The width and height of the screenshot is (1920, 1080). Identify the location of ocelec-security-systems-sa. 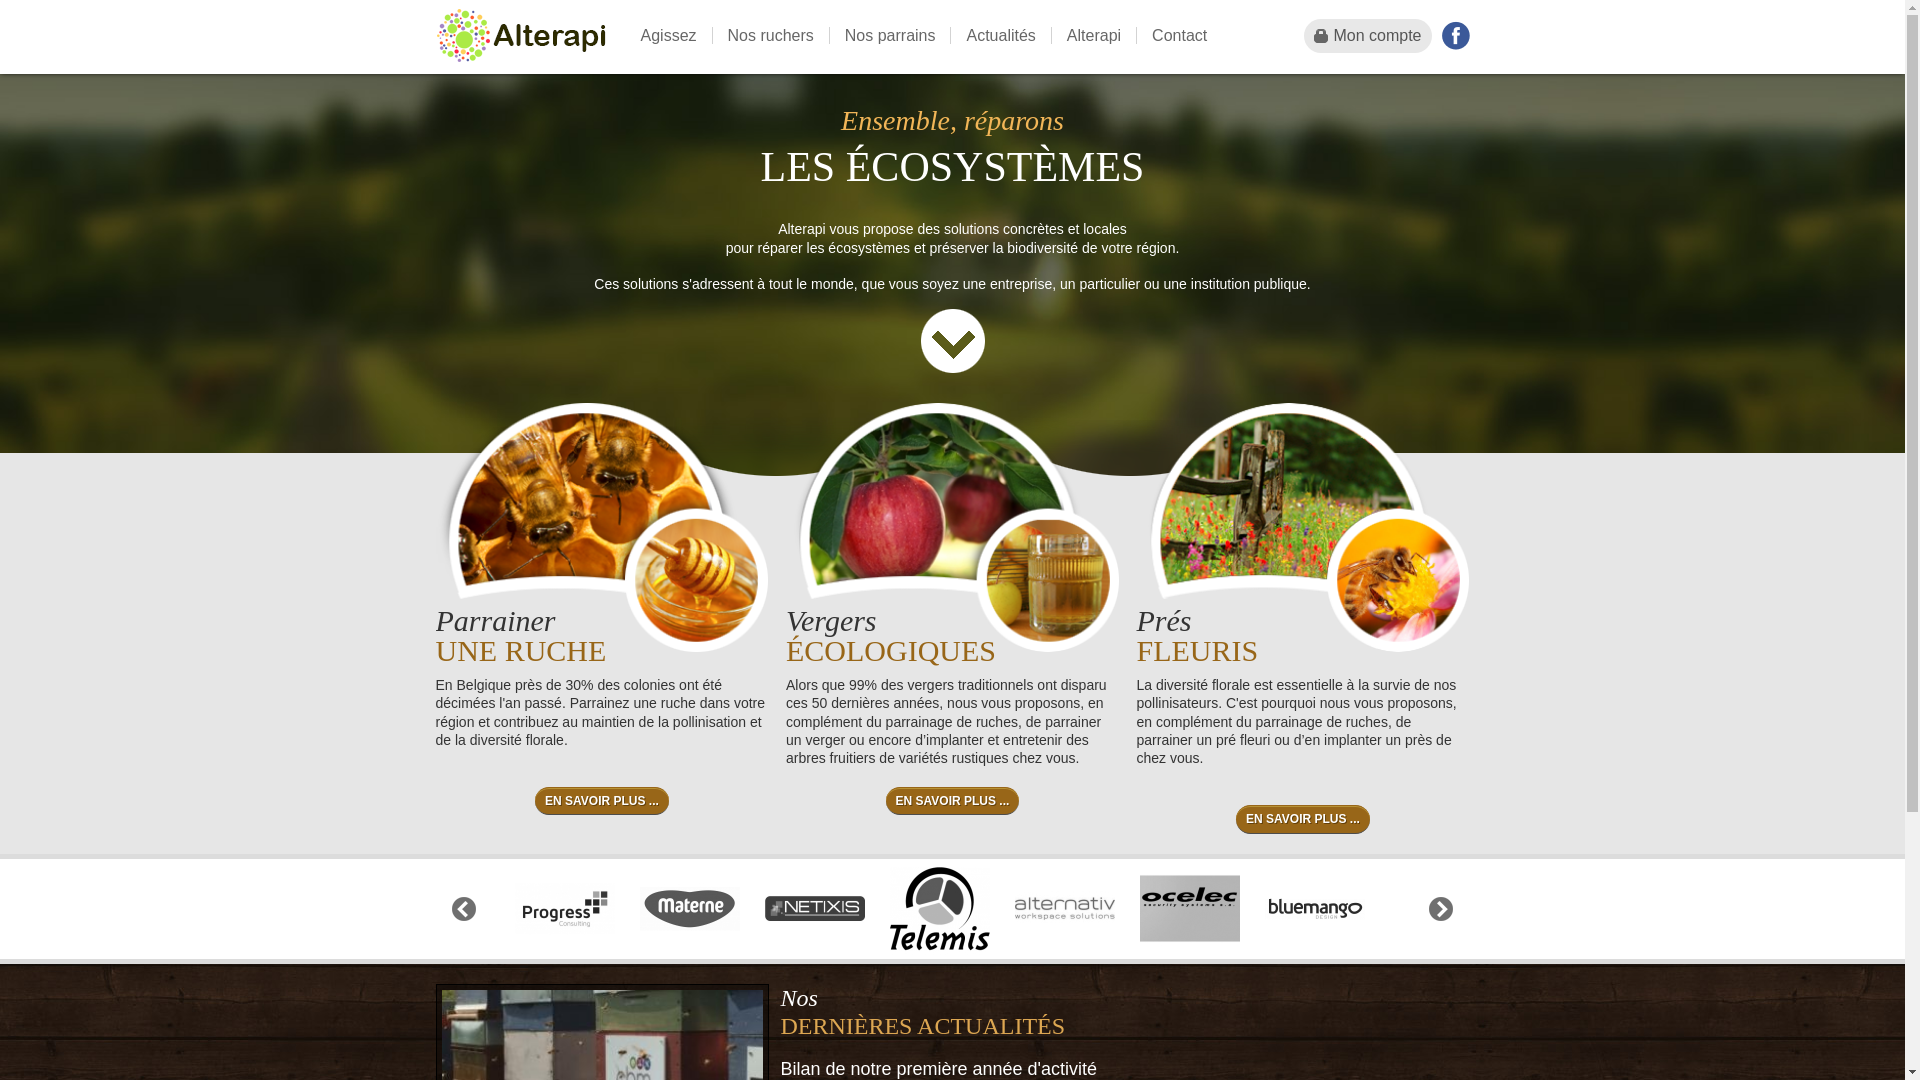
(1190, 909).